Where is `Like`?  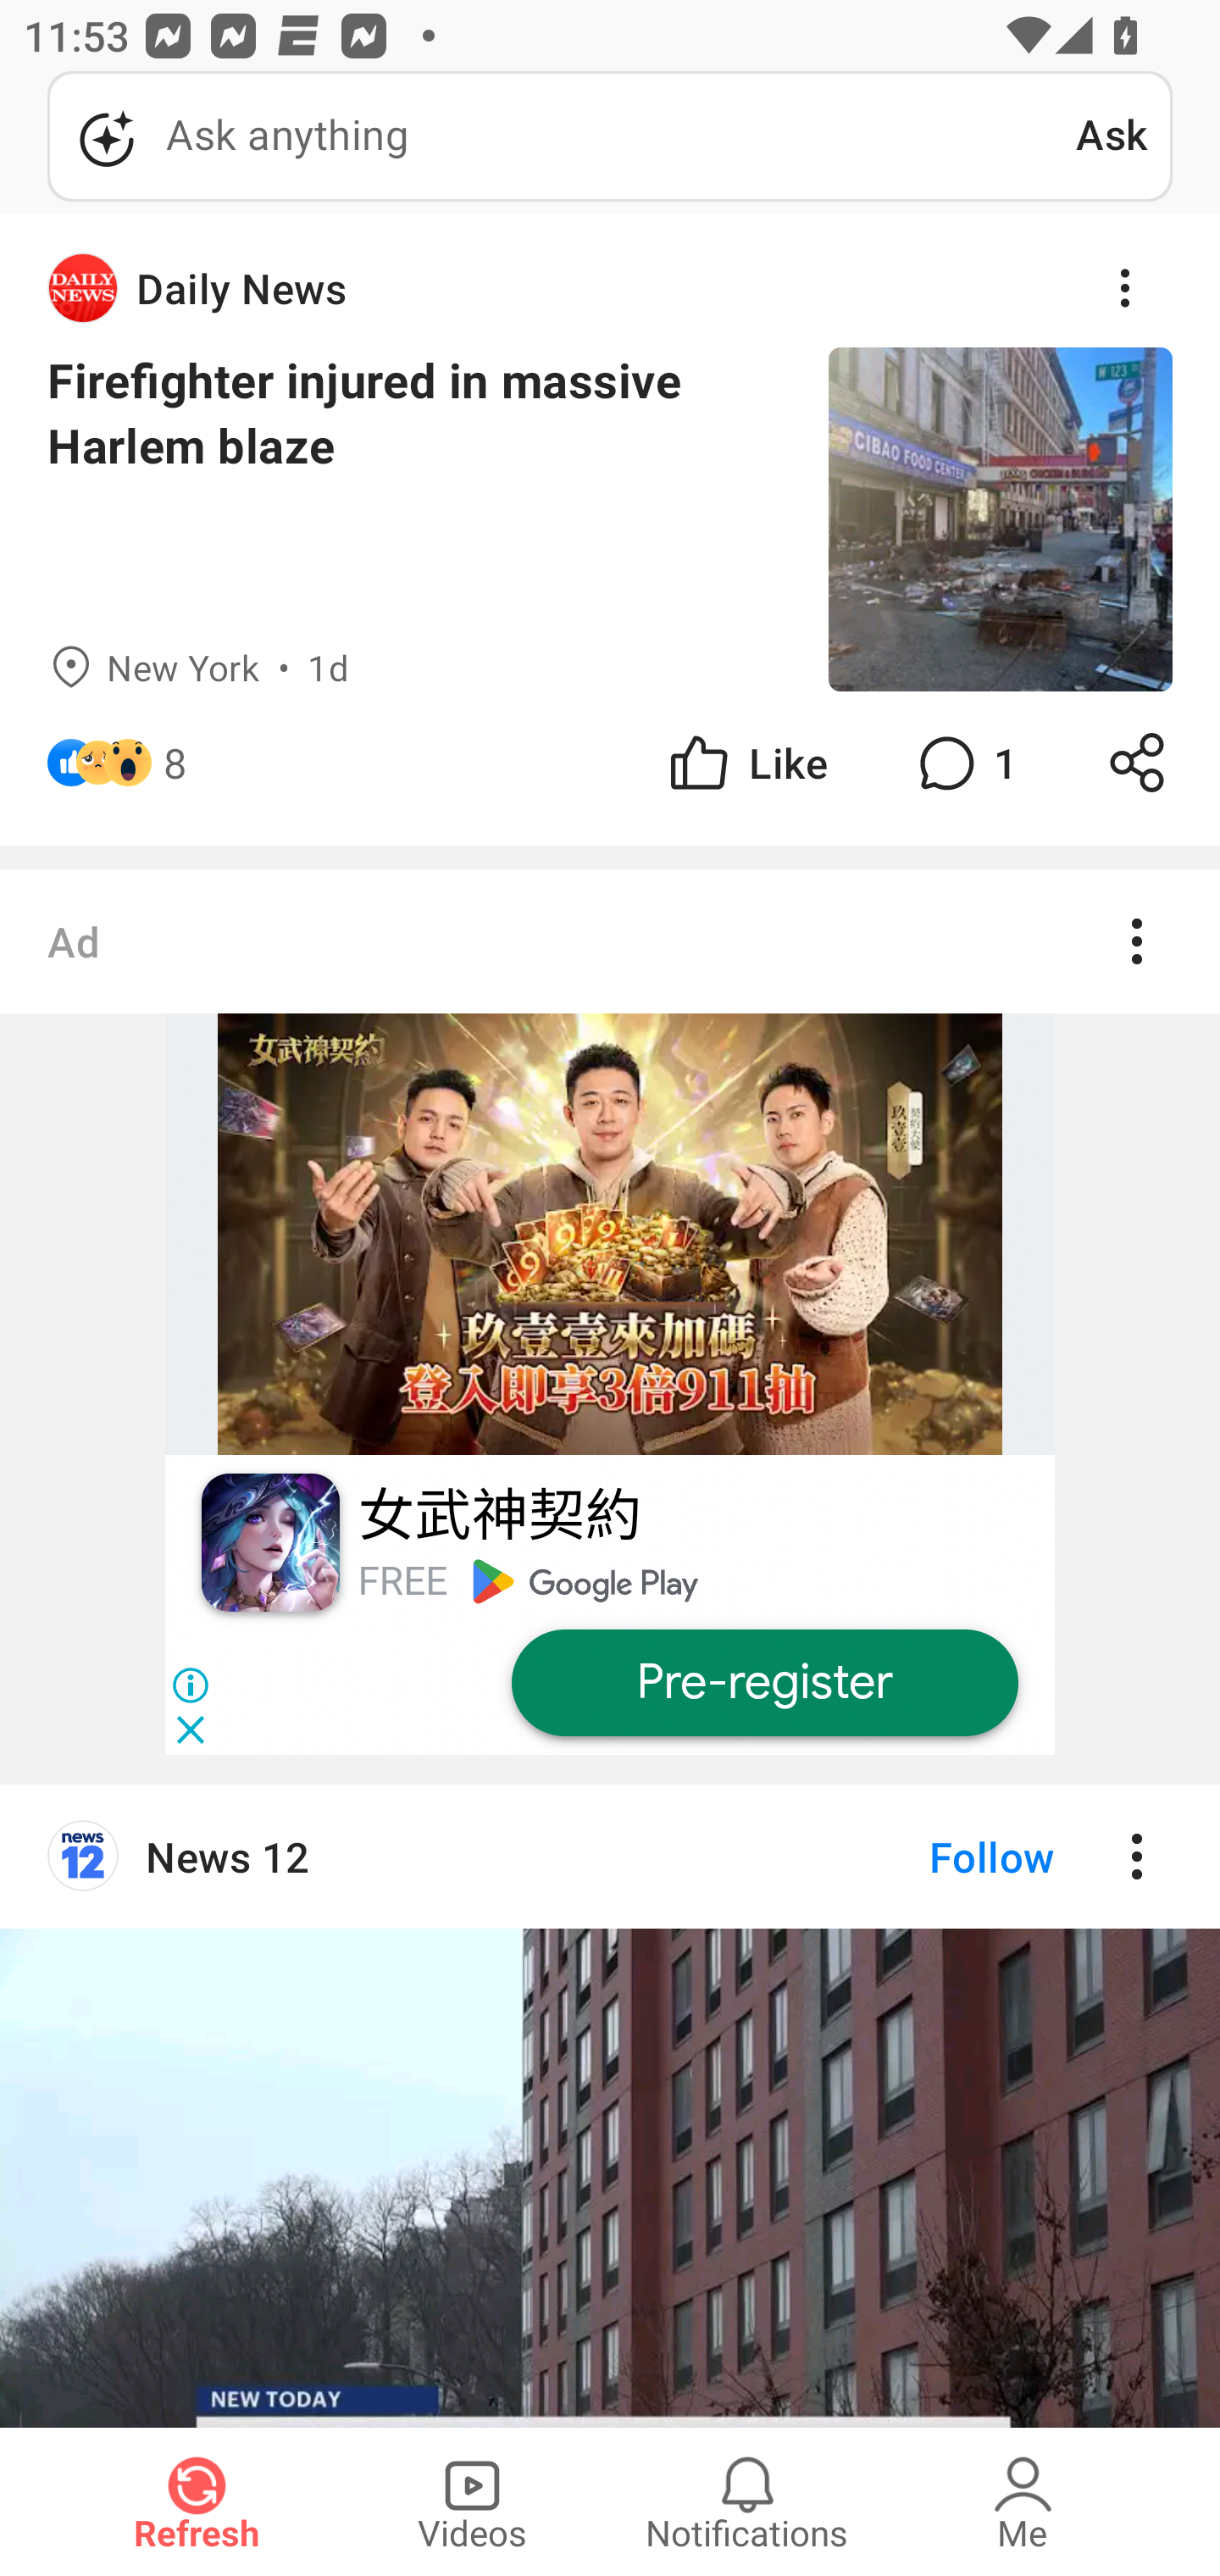 Like is located at coordinates (746, 762).